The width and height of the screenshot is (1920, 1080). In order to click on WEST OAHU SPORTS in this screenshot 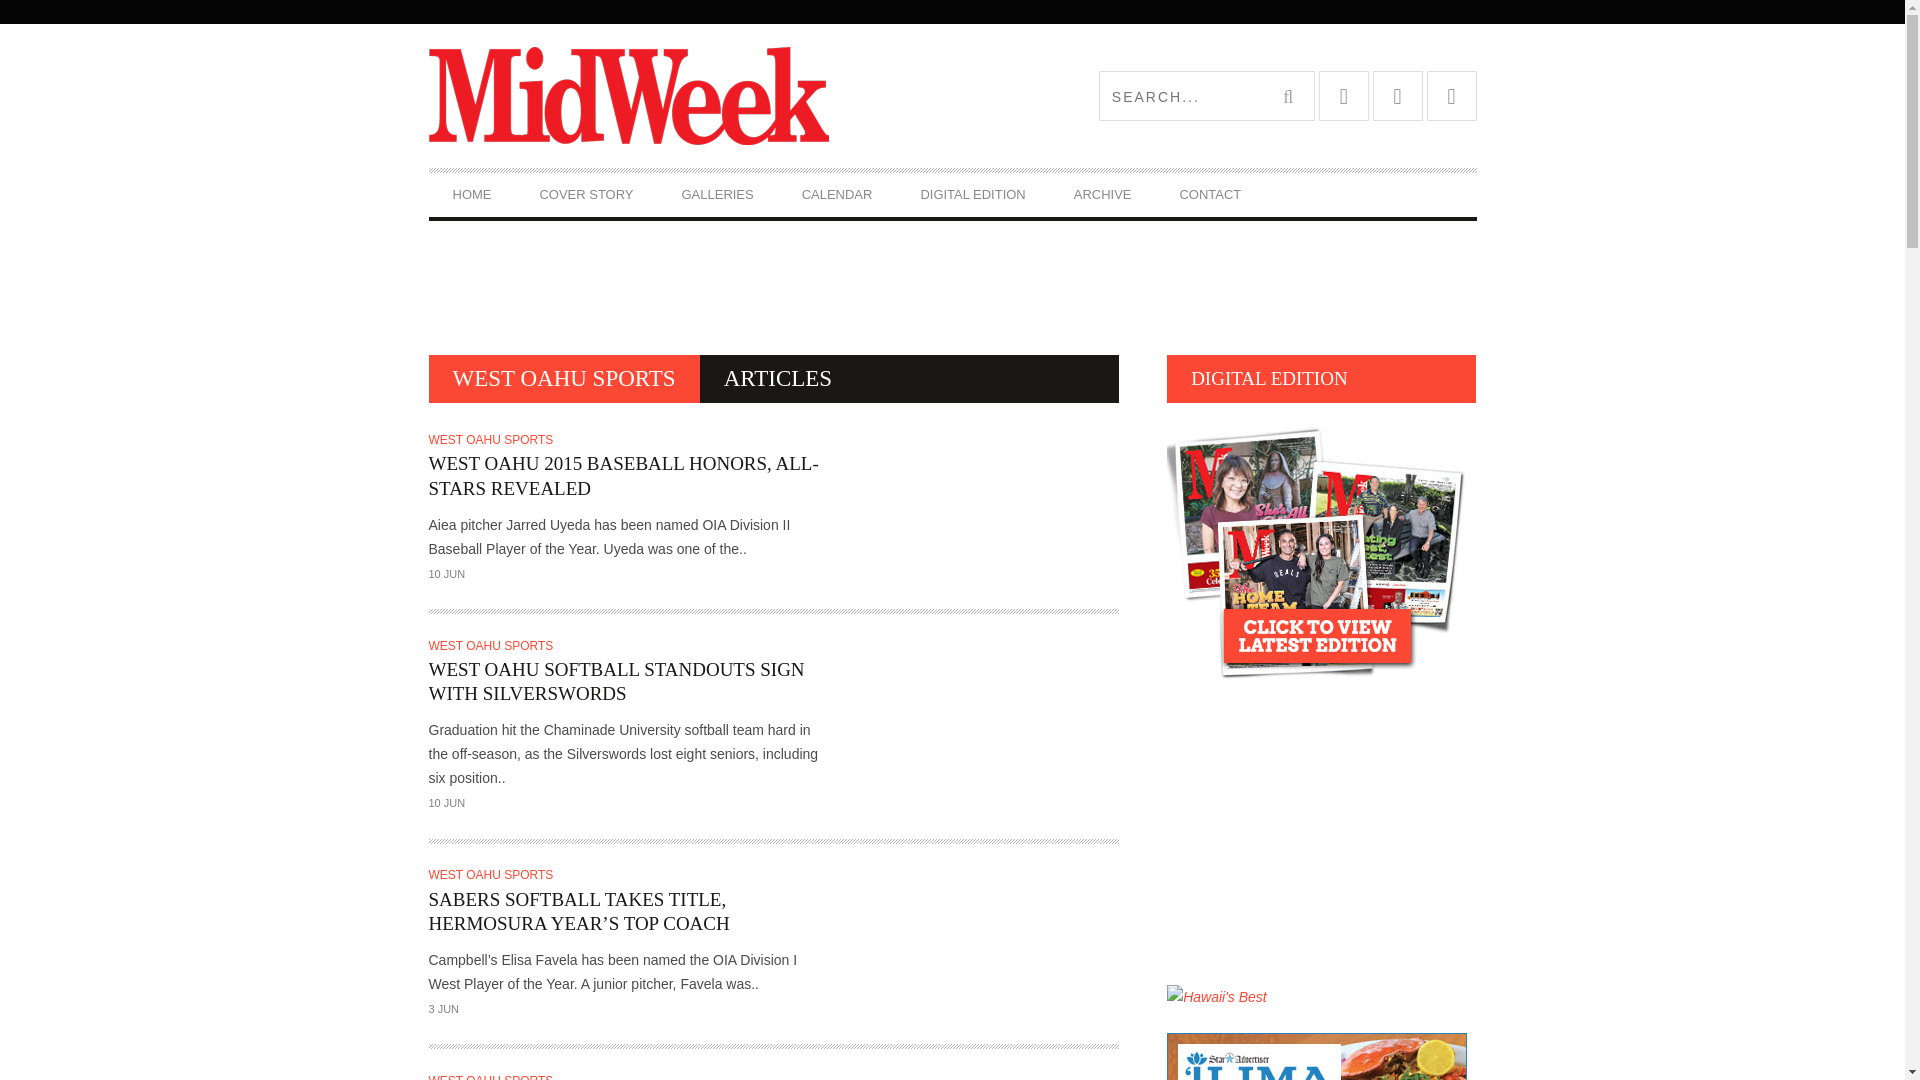, I will do `click(493, 440)`.